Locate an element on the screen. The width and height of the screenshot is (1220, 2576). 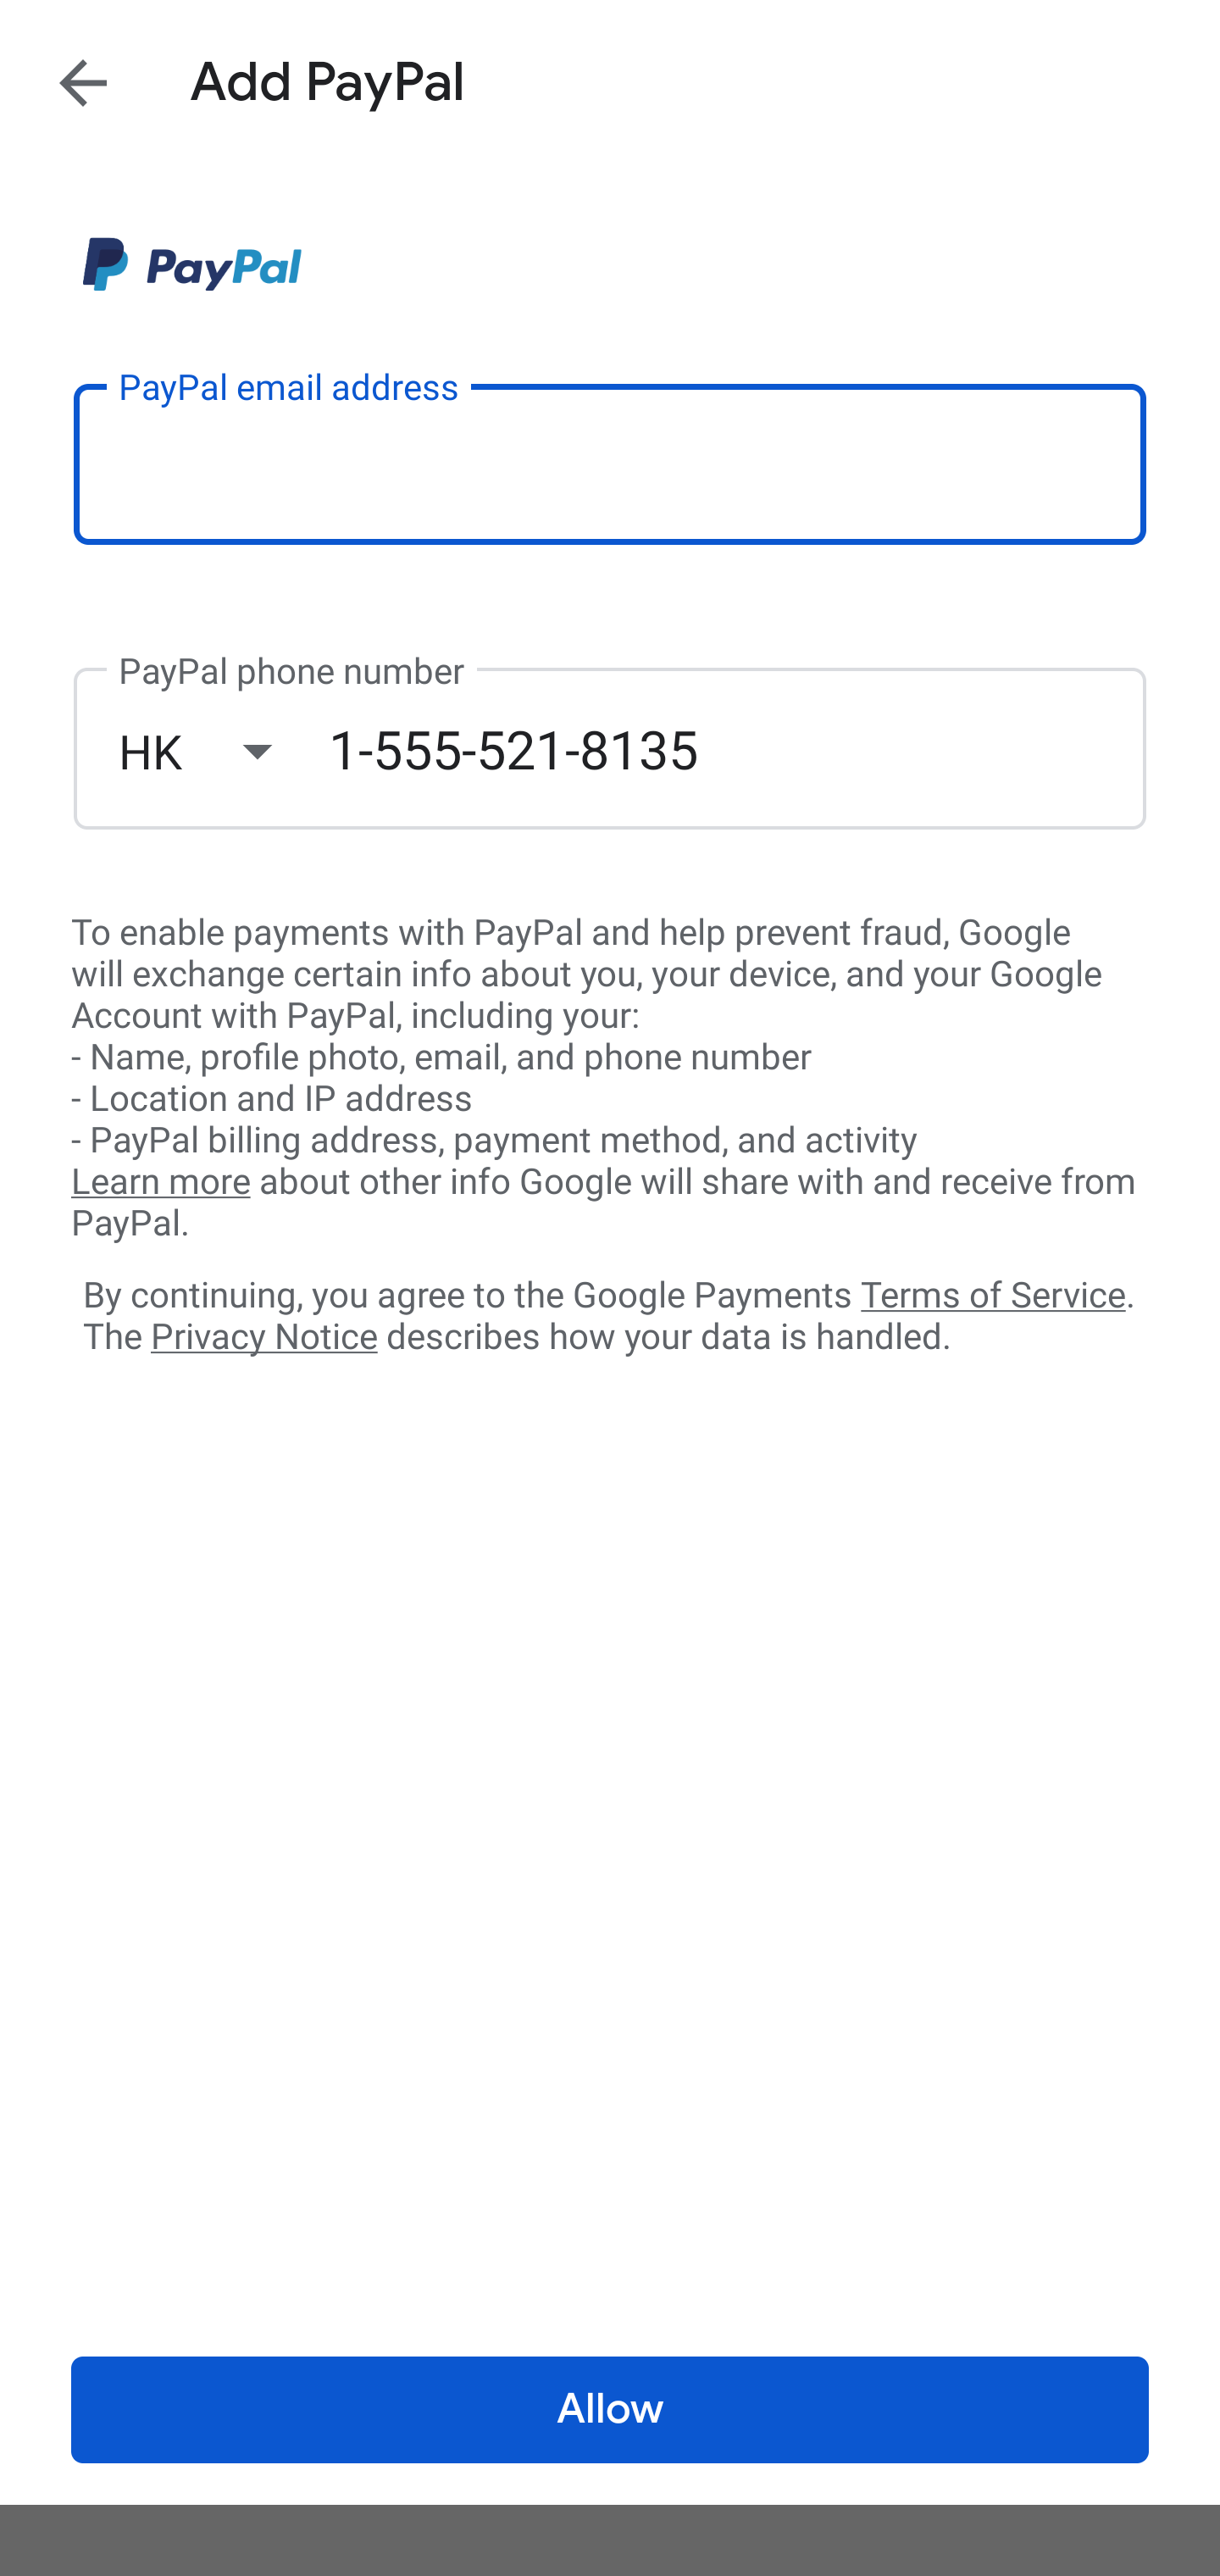
Privacy Notice is located at coordinates (263, 1338).